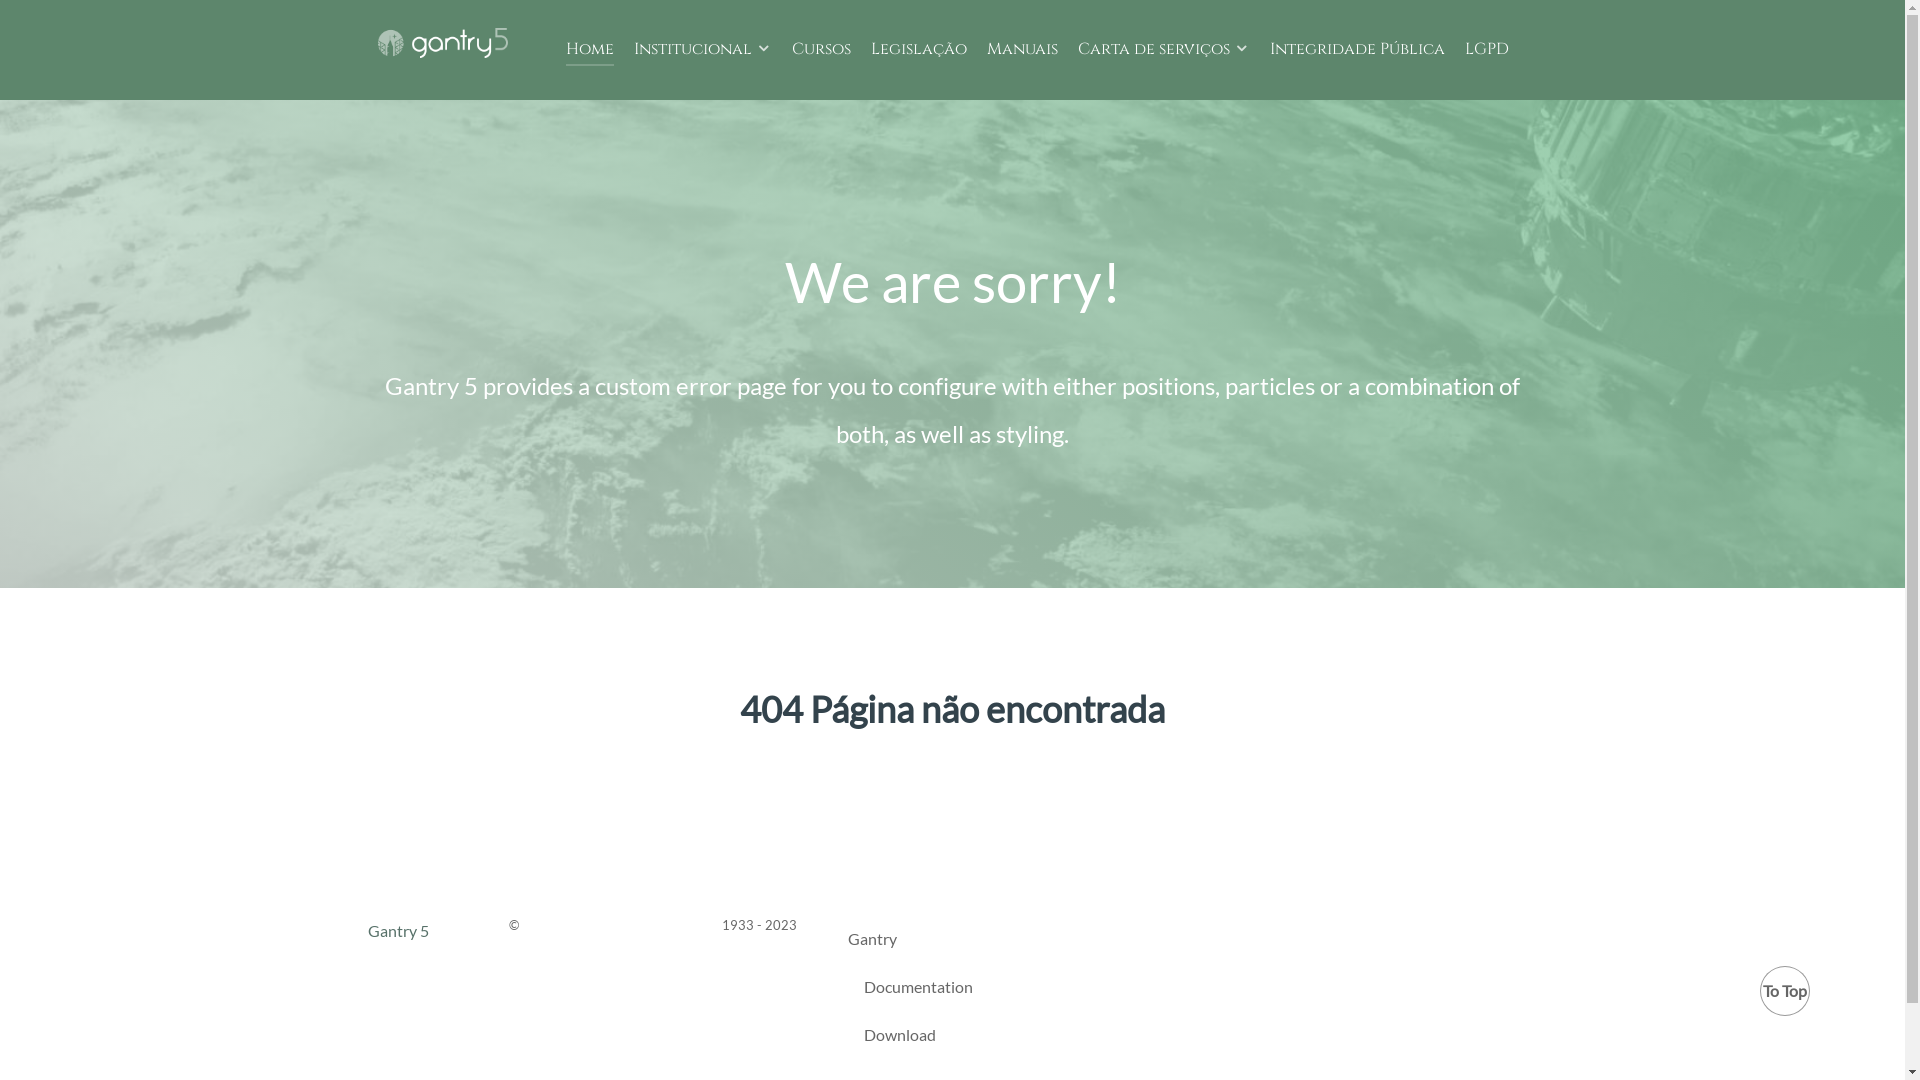 The image size is (1920, 1080). I want to click on Gantry, so click(872, 943).